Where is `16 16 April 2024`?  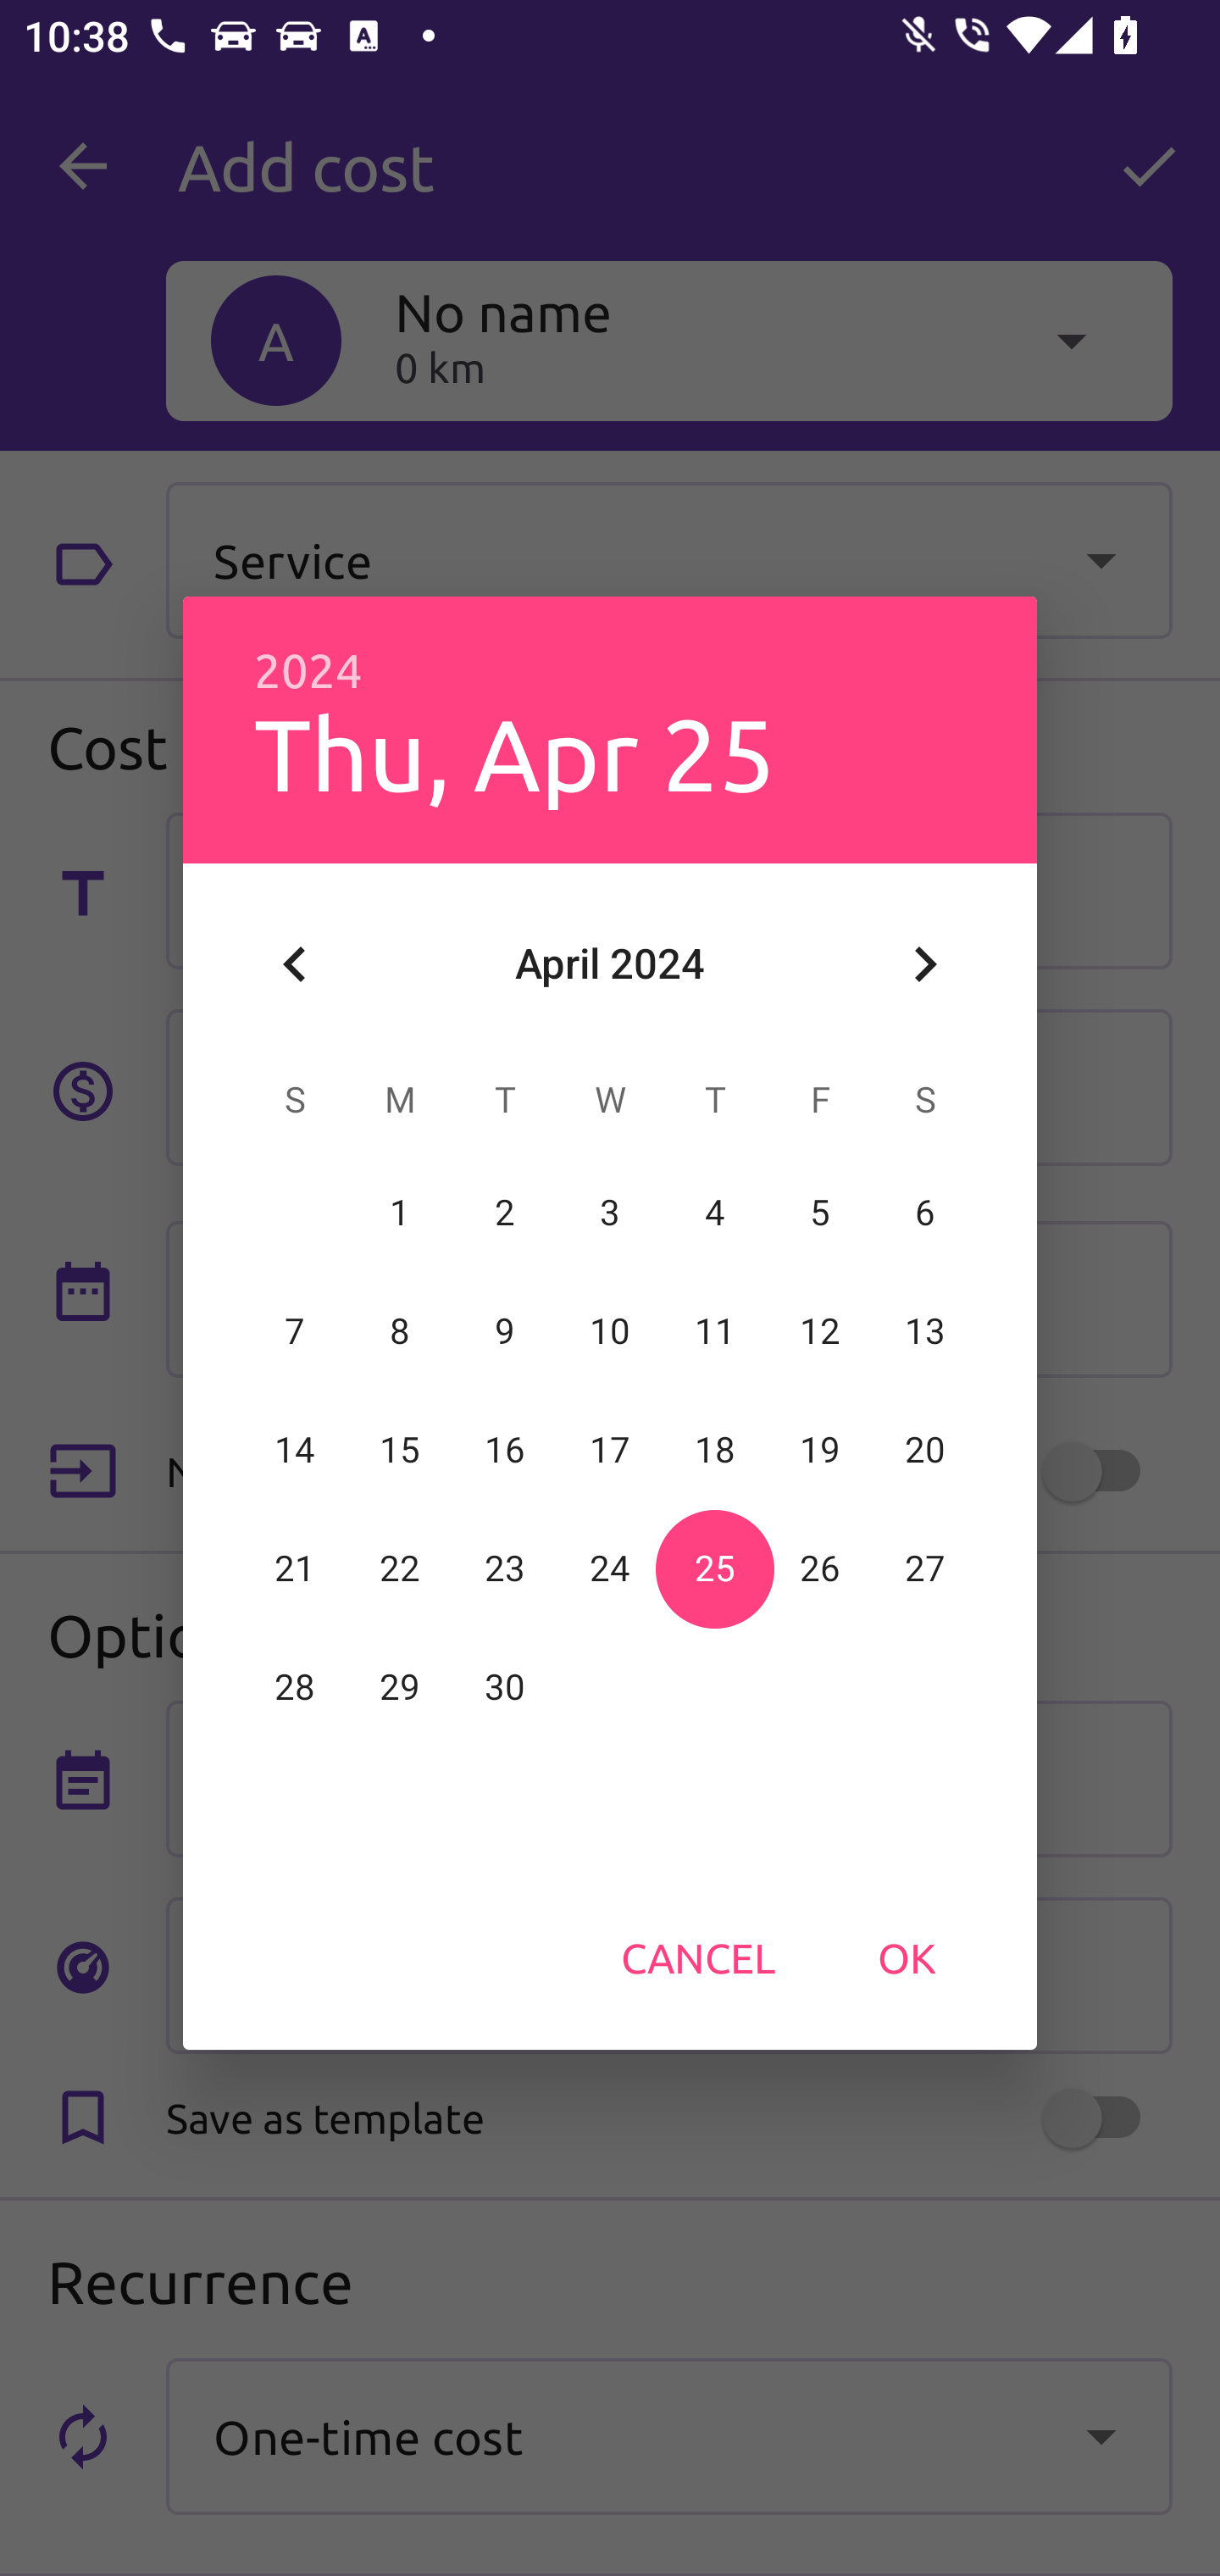
16 16 April 2024 is located at coordinates (505, 1450).